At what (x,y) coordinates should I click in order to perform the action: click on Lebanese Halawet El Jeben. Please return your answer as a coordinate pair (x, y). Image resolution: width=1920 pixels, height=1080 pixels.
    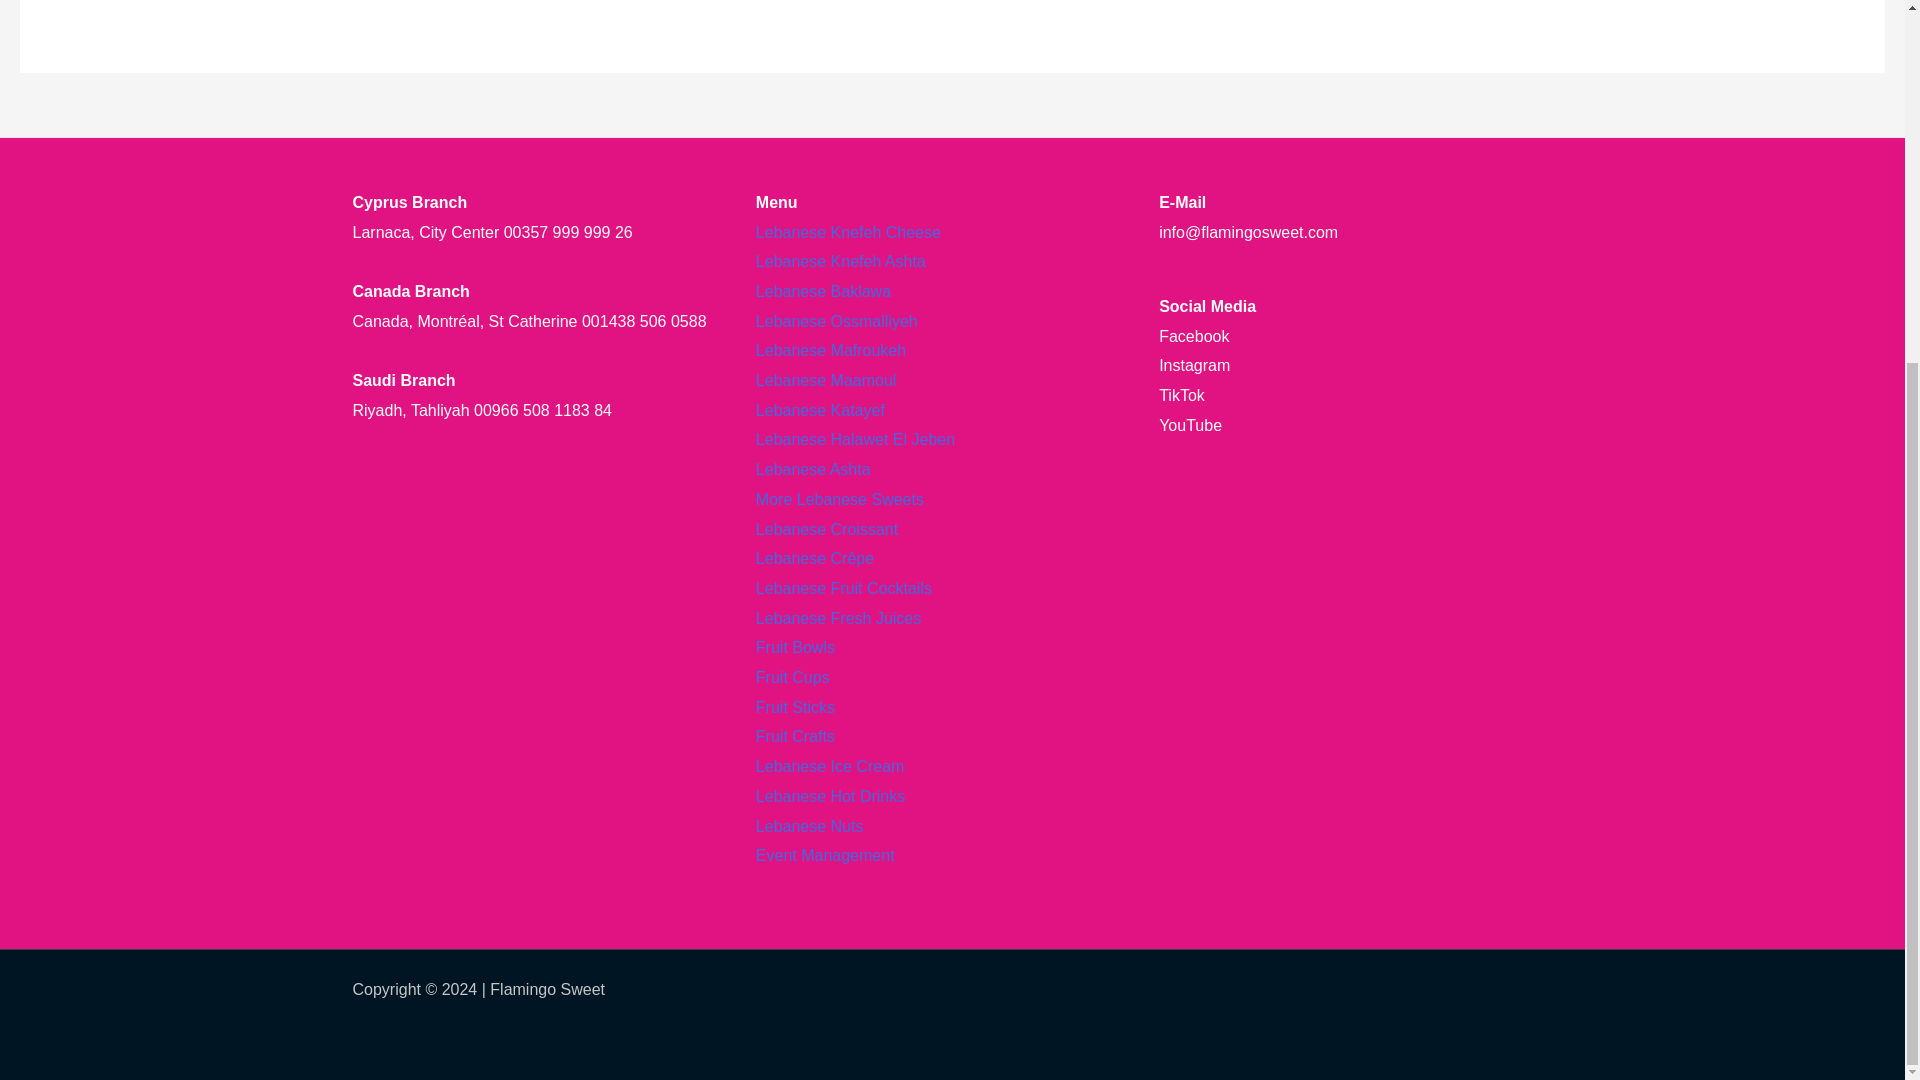
    Looking at the image, I should click on (855, 439).